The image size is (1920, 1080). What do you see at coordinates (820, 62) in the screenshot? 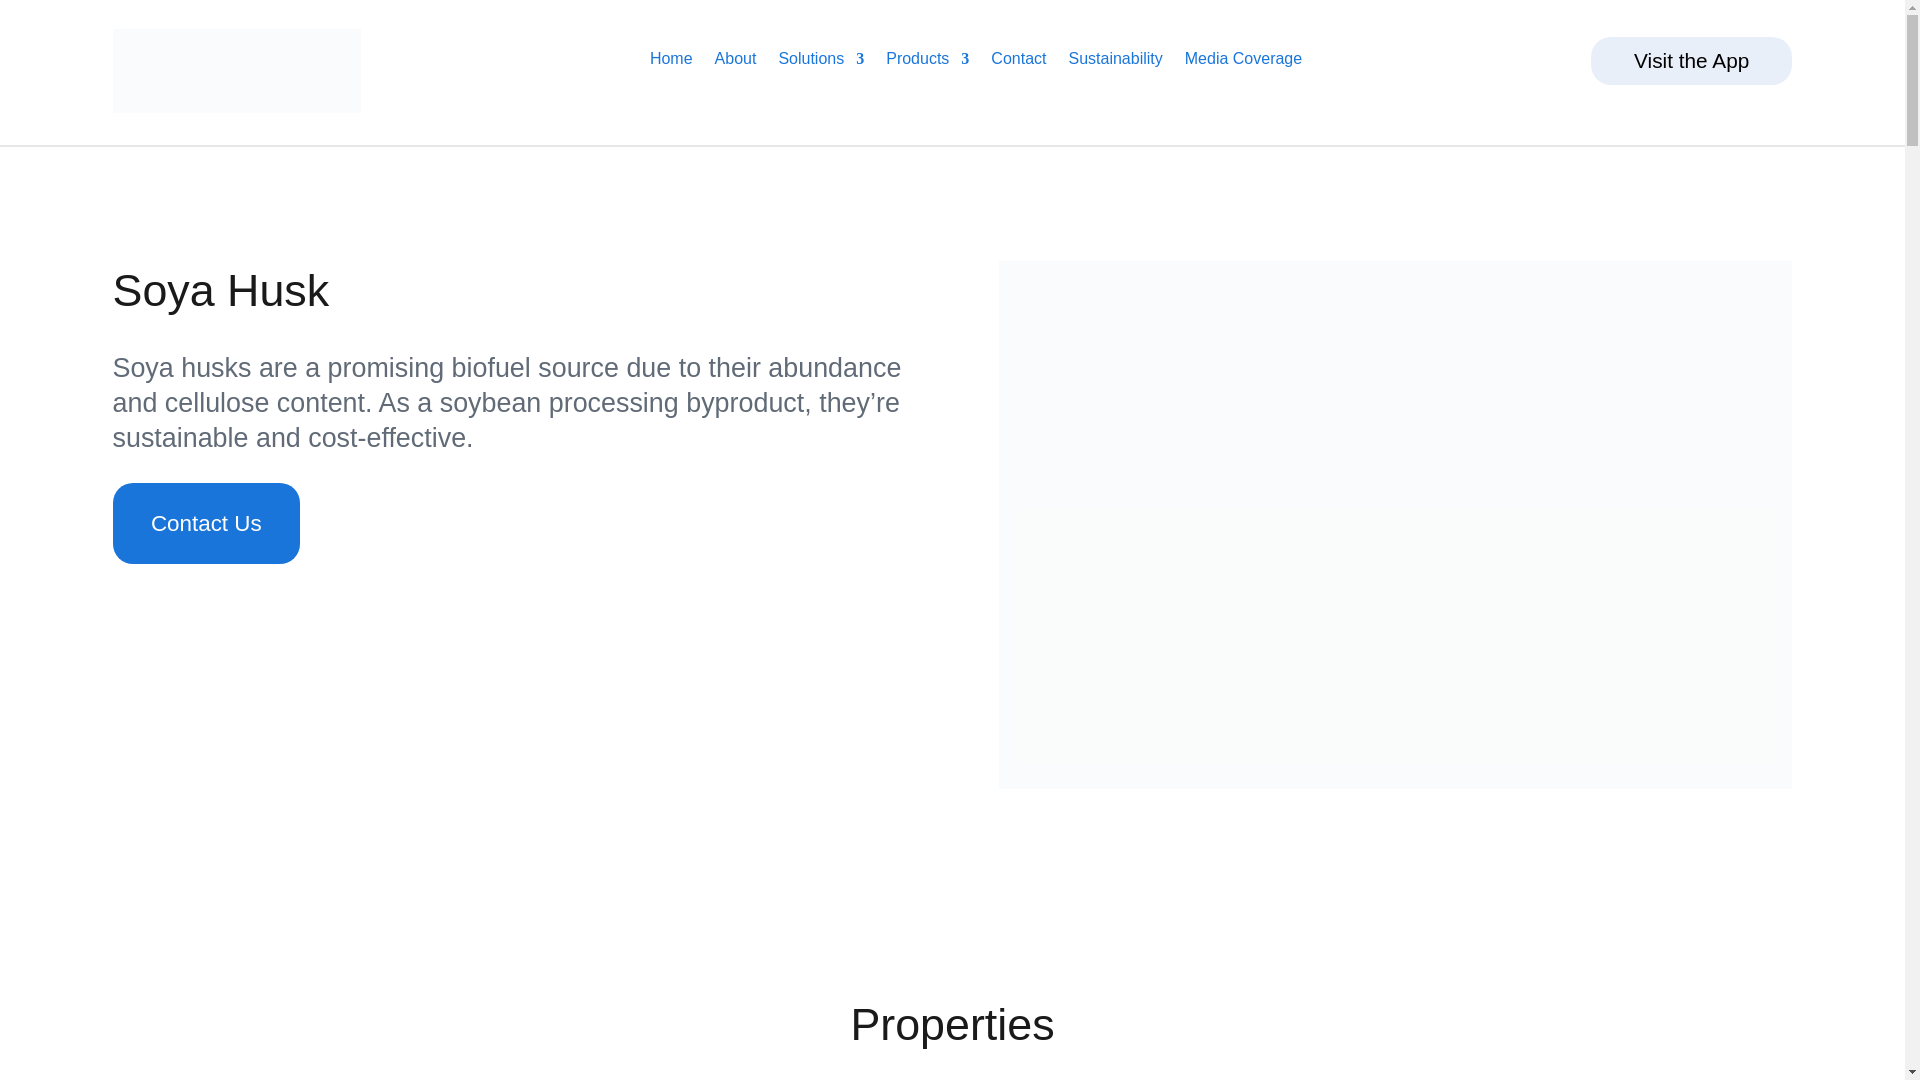
I see `Solutions` at bounding box center [820, 62].